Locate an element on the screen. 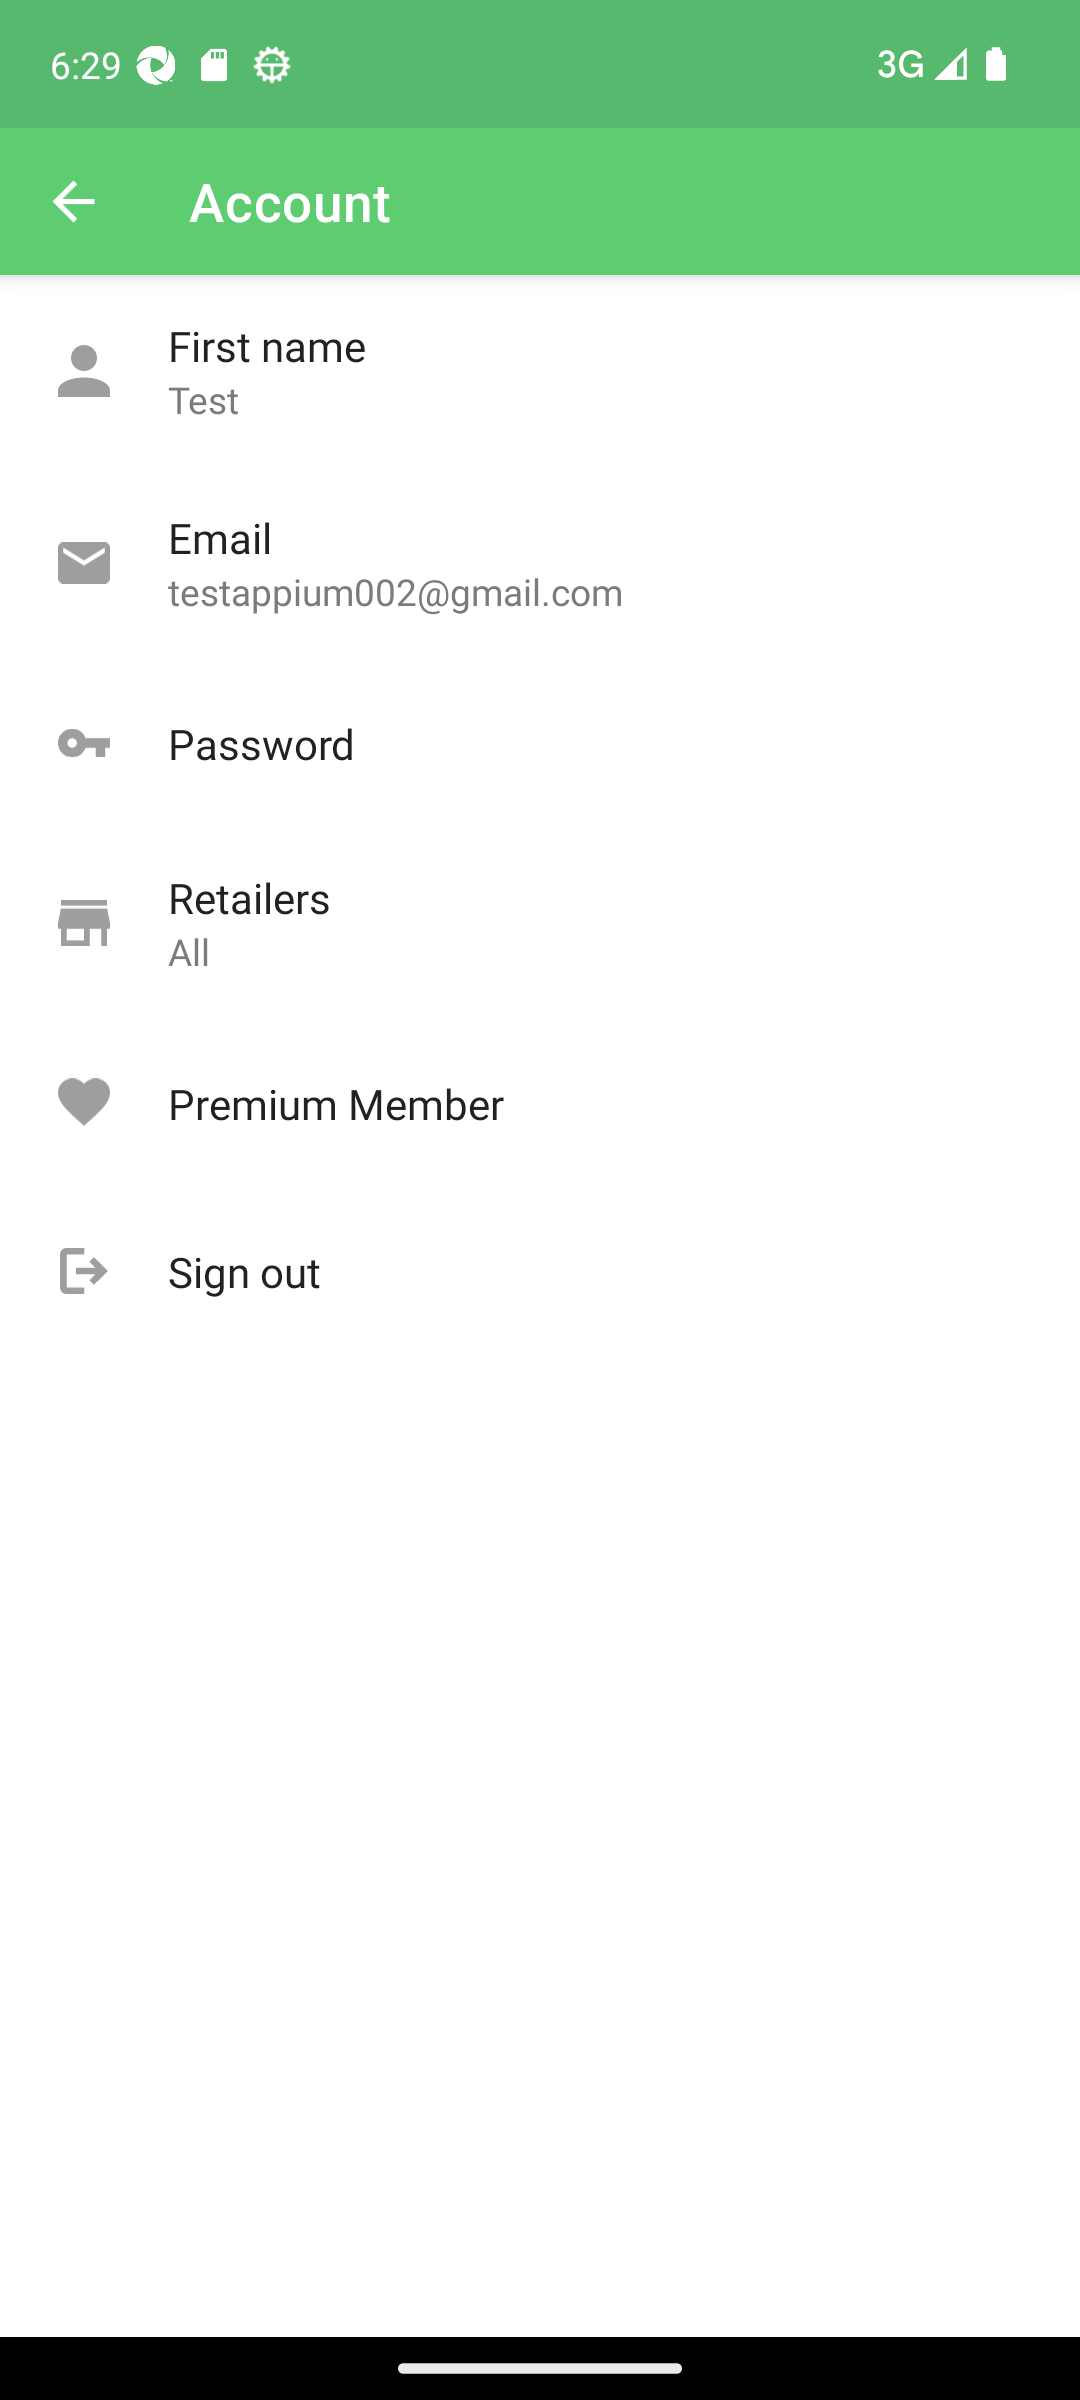  Email testappium002@gmail.com is located at coordinates (540, 564).